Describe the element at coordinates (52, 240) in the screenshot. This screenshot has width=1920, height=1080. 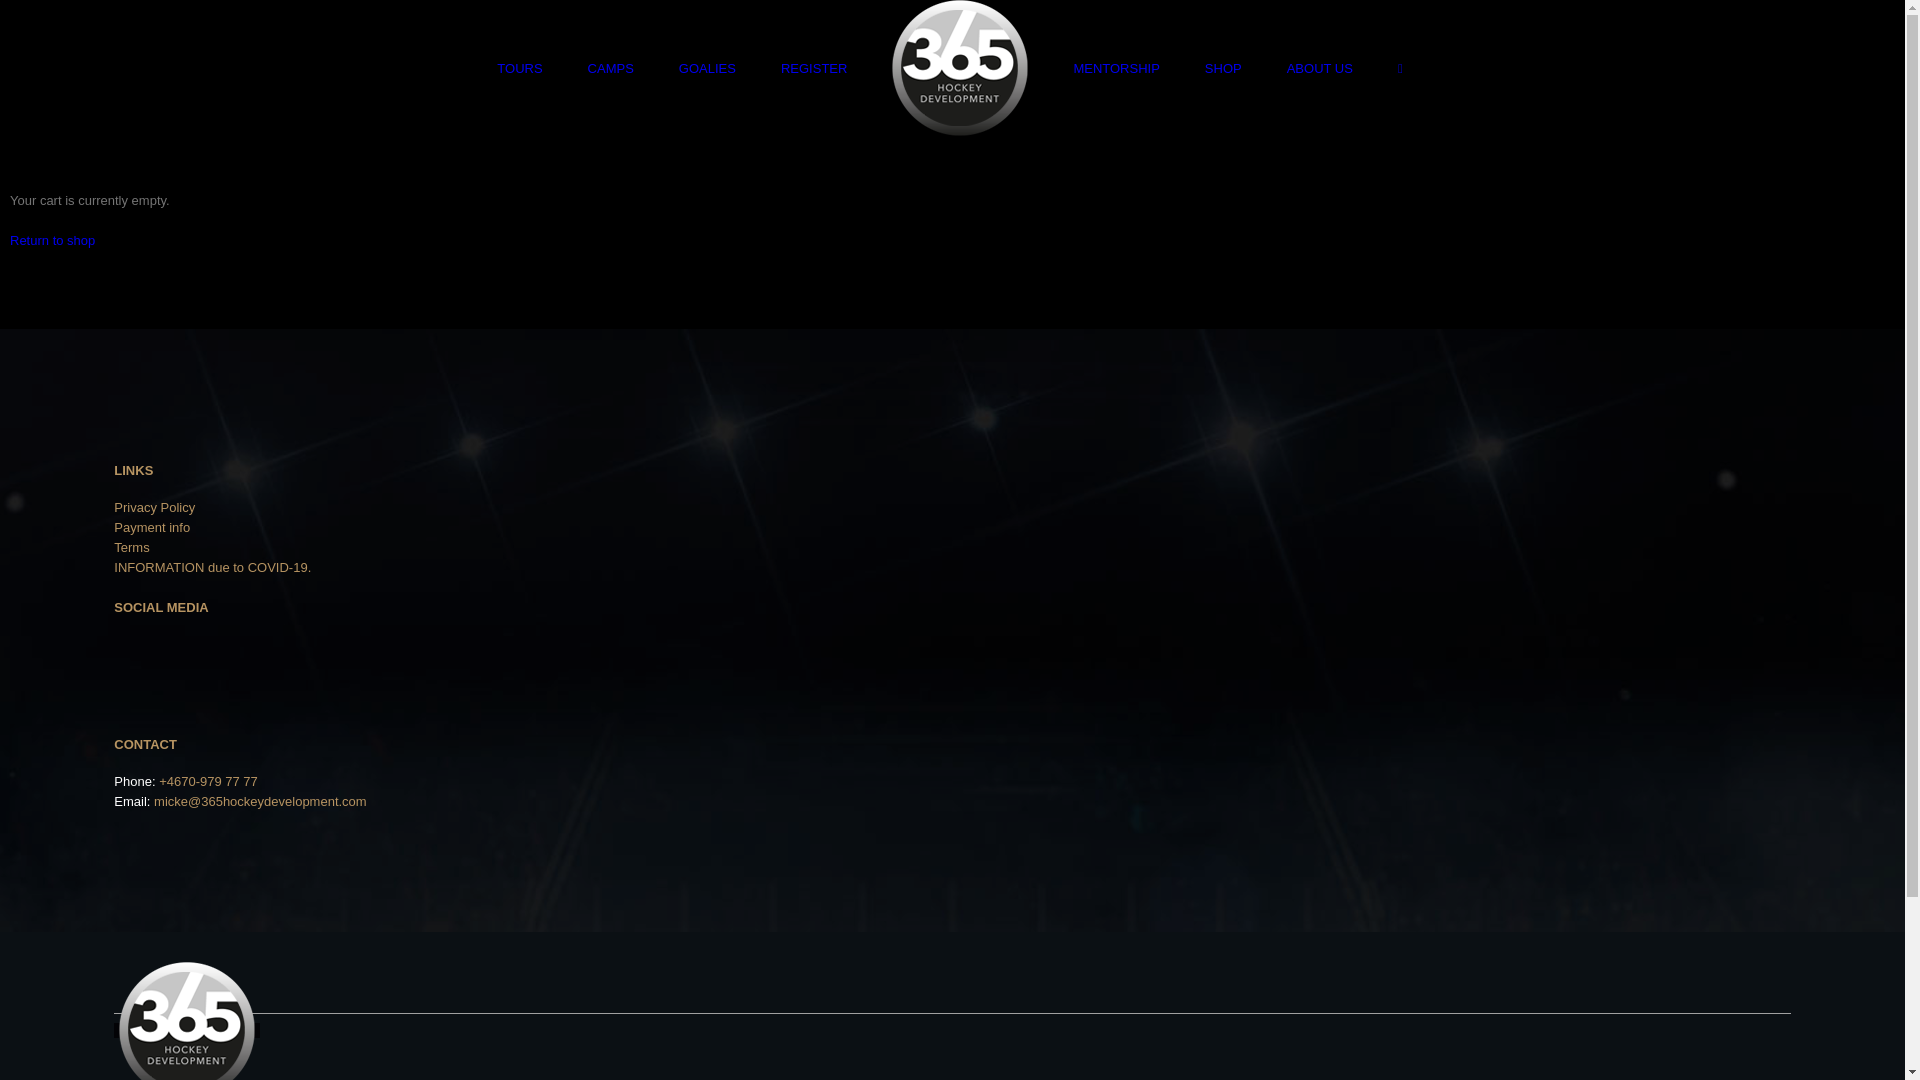
I see `Return to shop` at that location.